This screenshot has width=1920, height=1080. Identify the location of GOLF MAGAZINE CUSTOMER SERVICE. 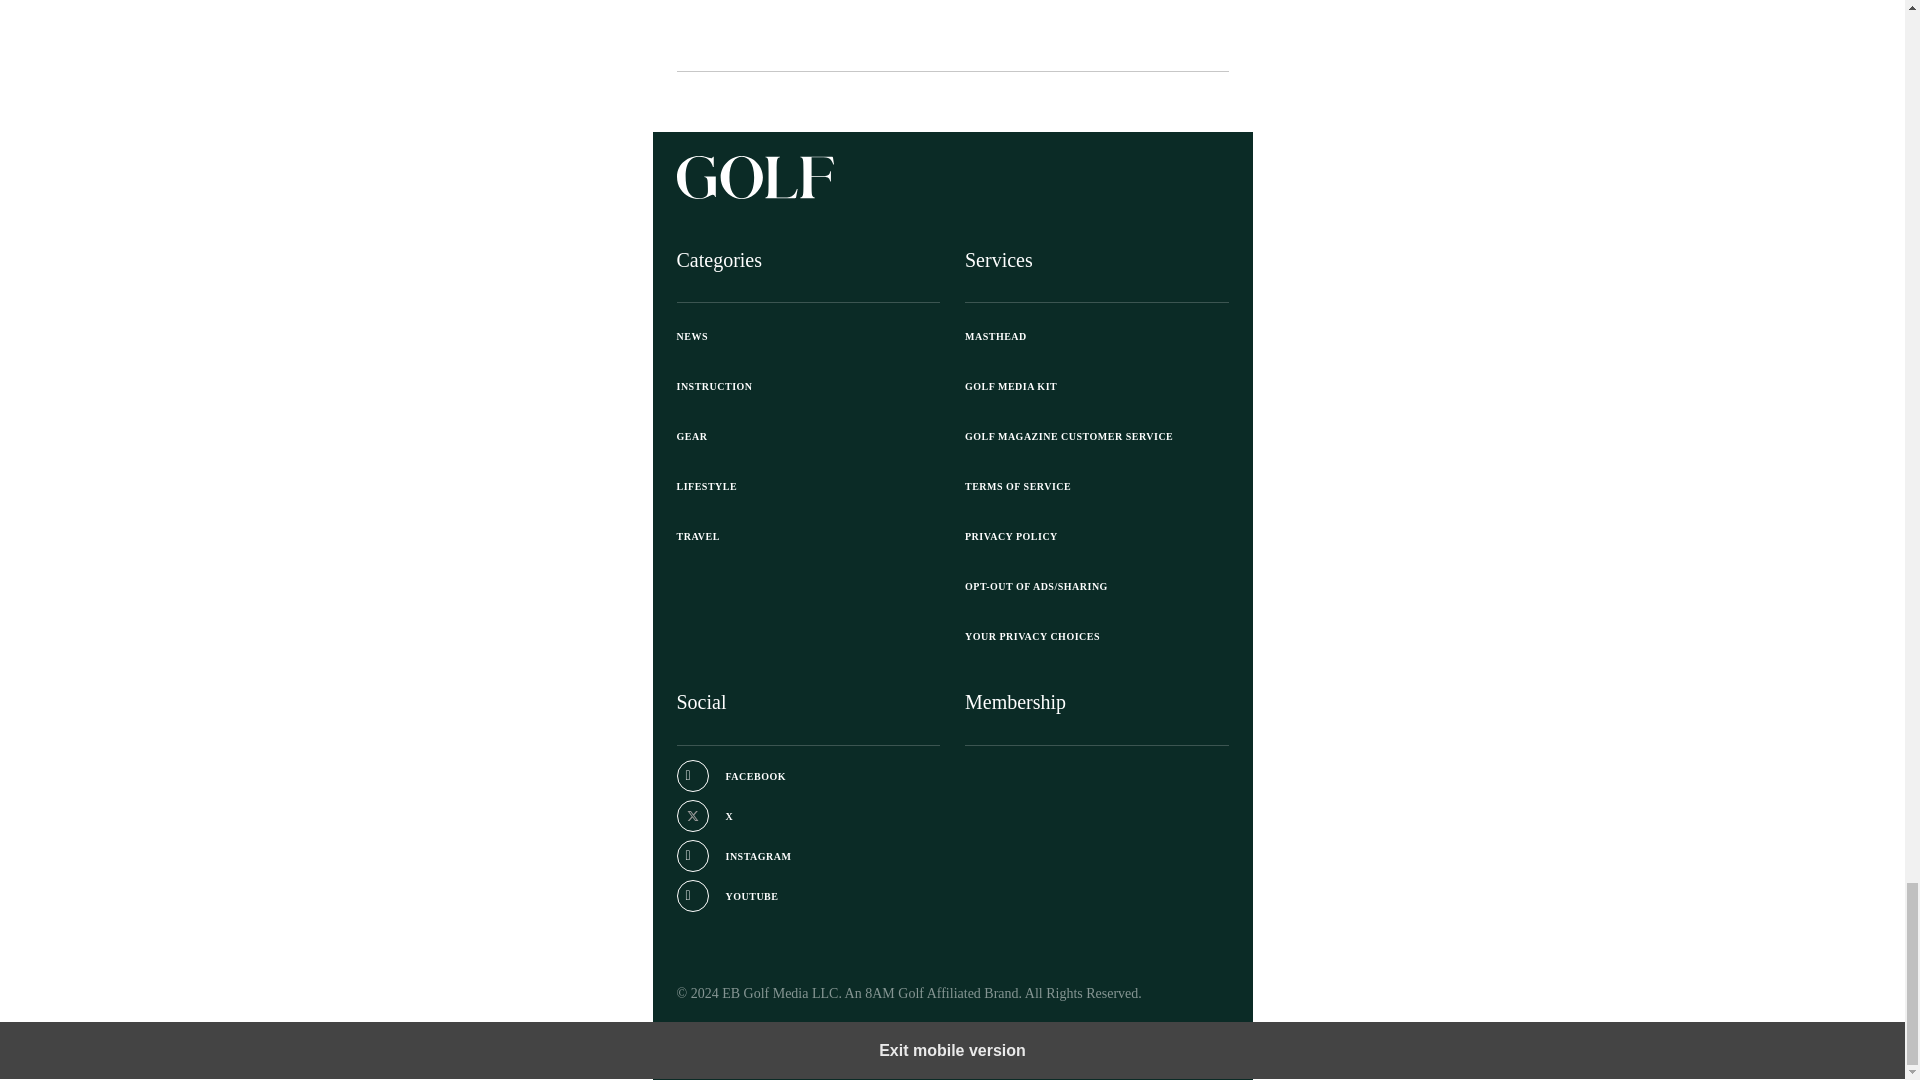
(1096, 436).